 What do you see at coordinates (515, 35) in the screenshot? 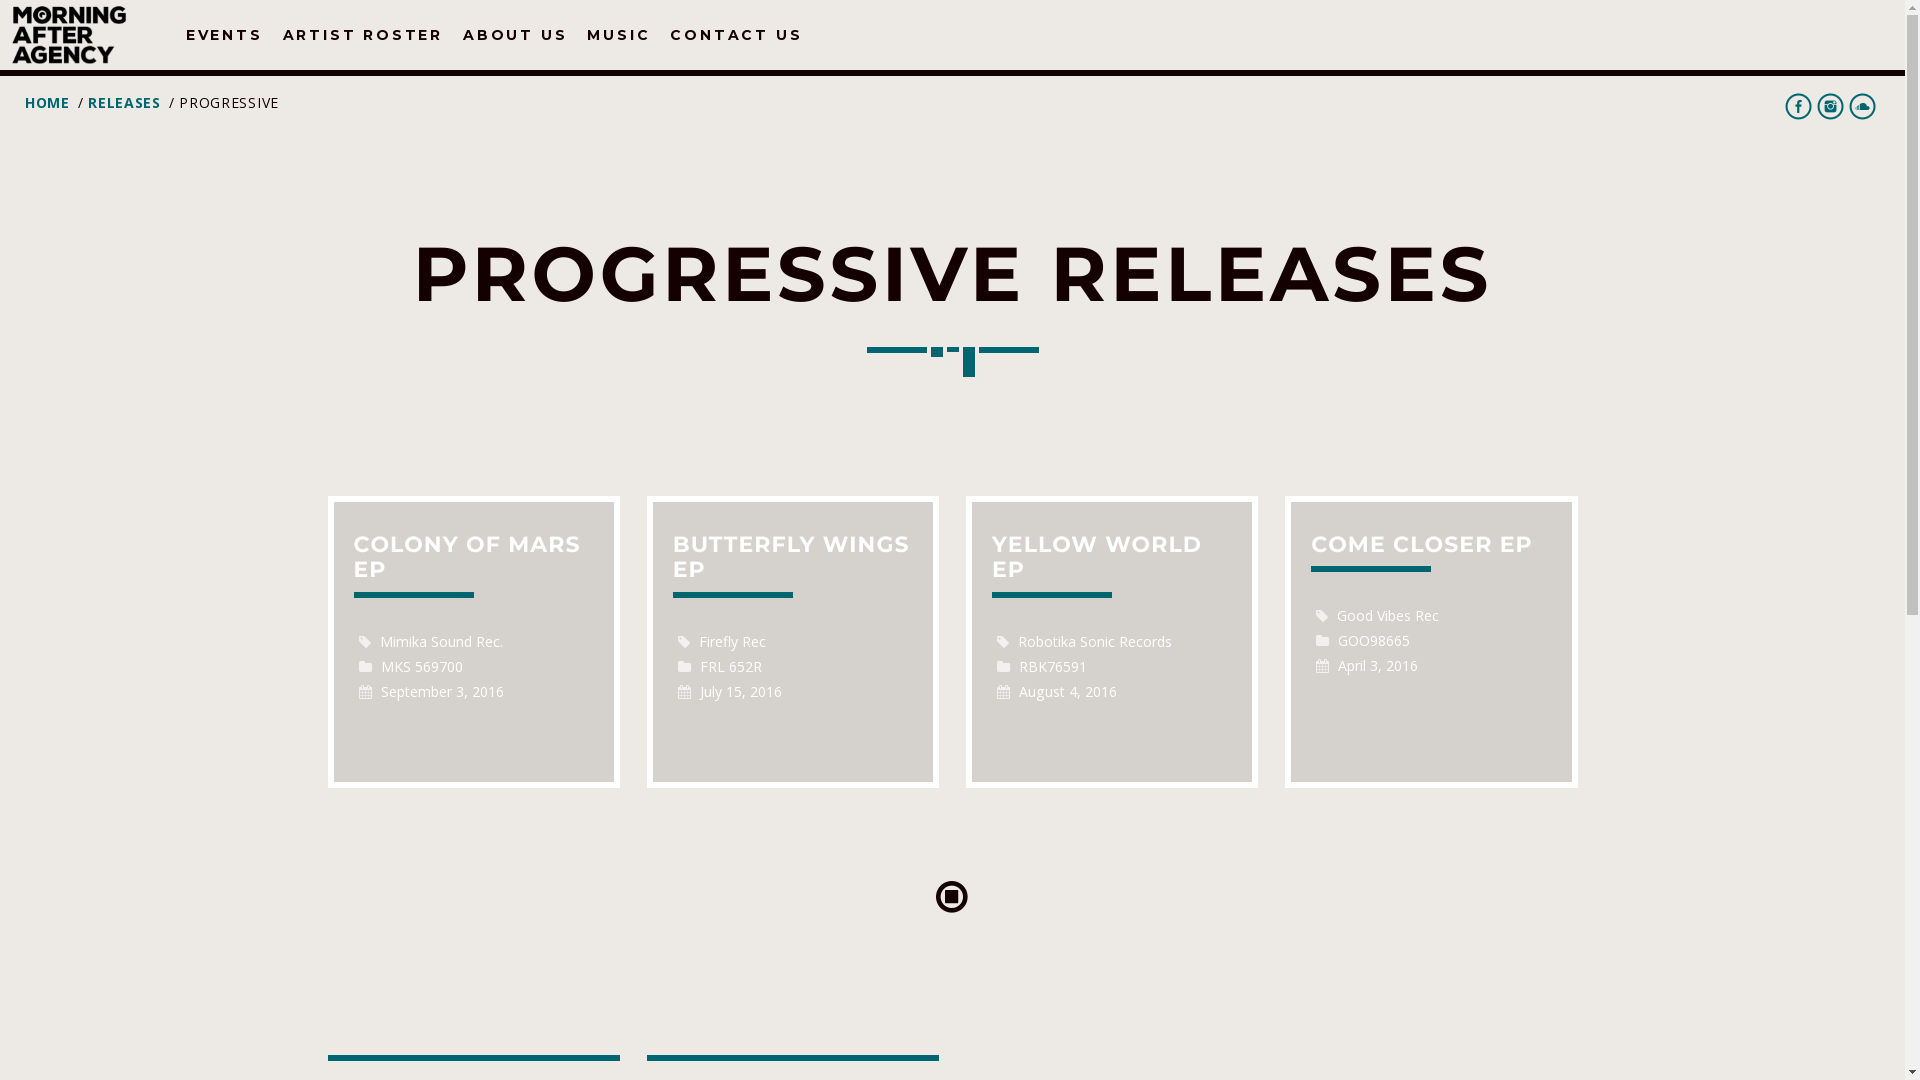
I see `ABOUT US` at bounding box center [515, 35].